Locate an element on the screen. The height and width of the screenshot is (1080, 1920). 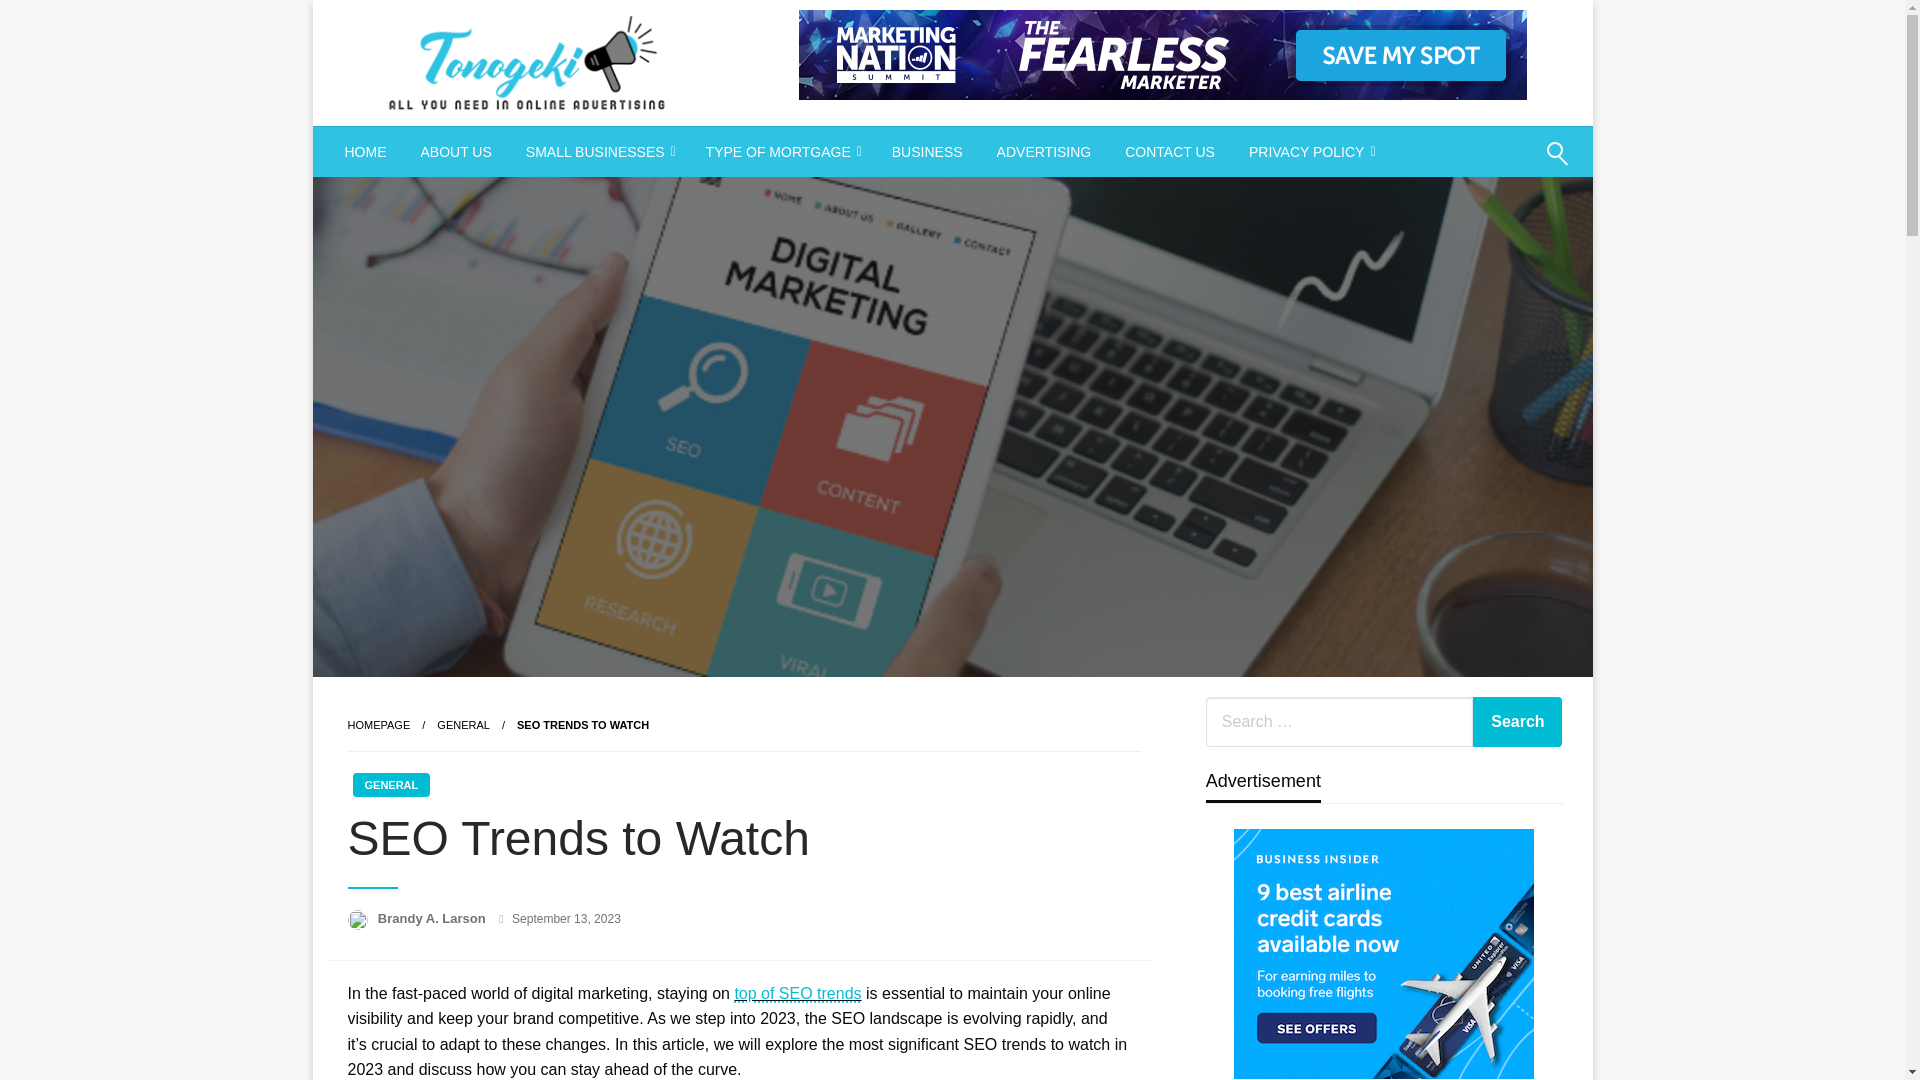
Brandy A. Larson is located at coordinates (434, 918).